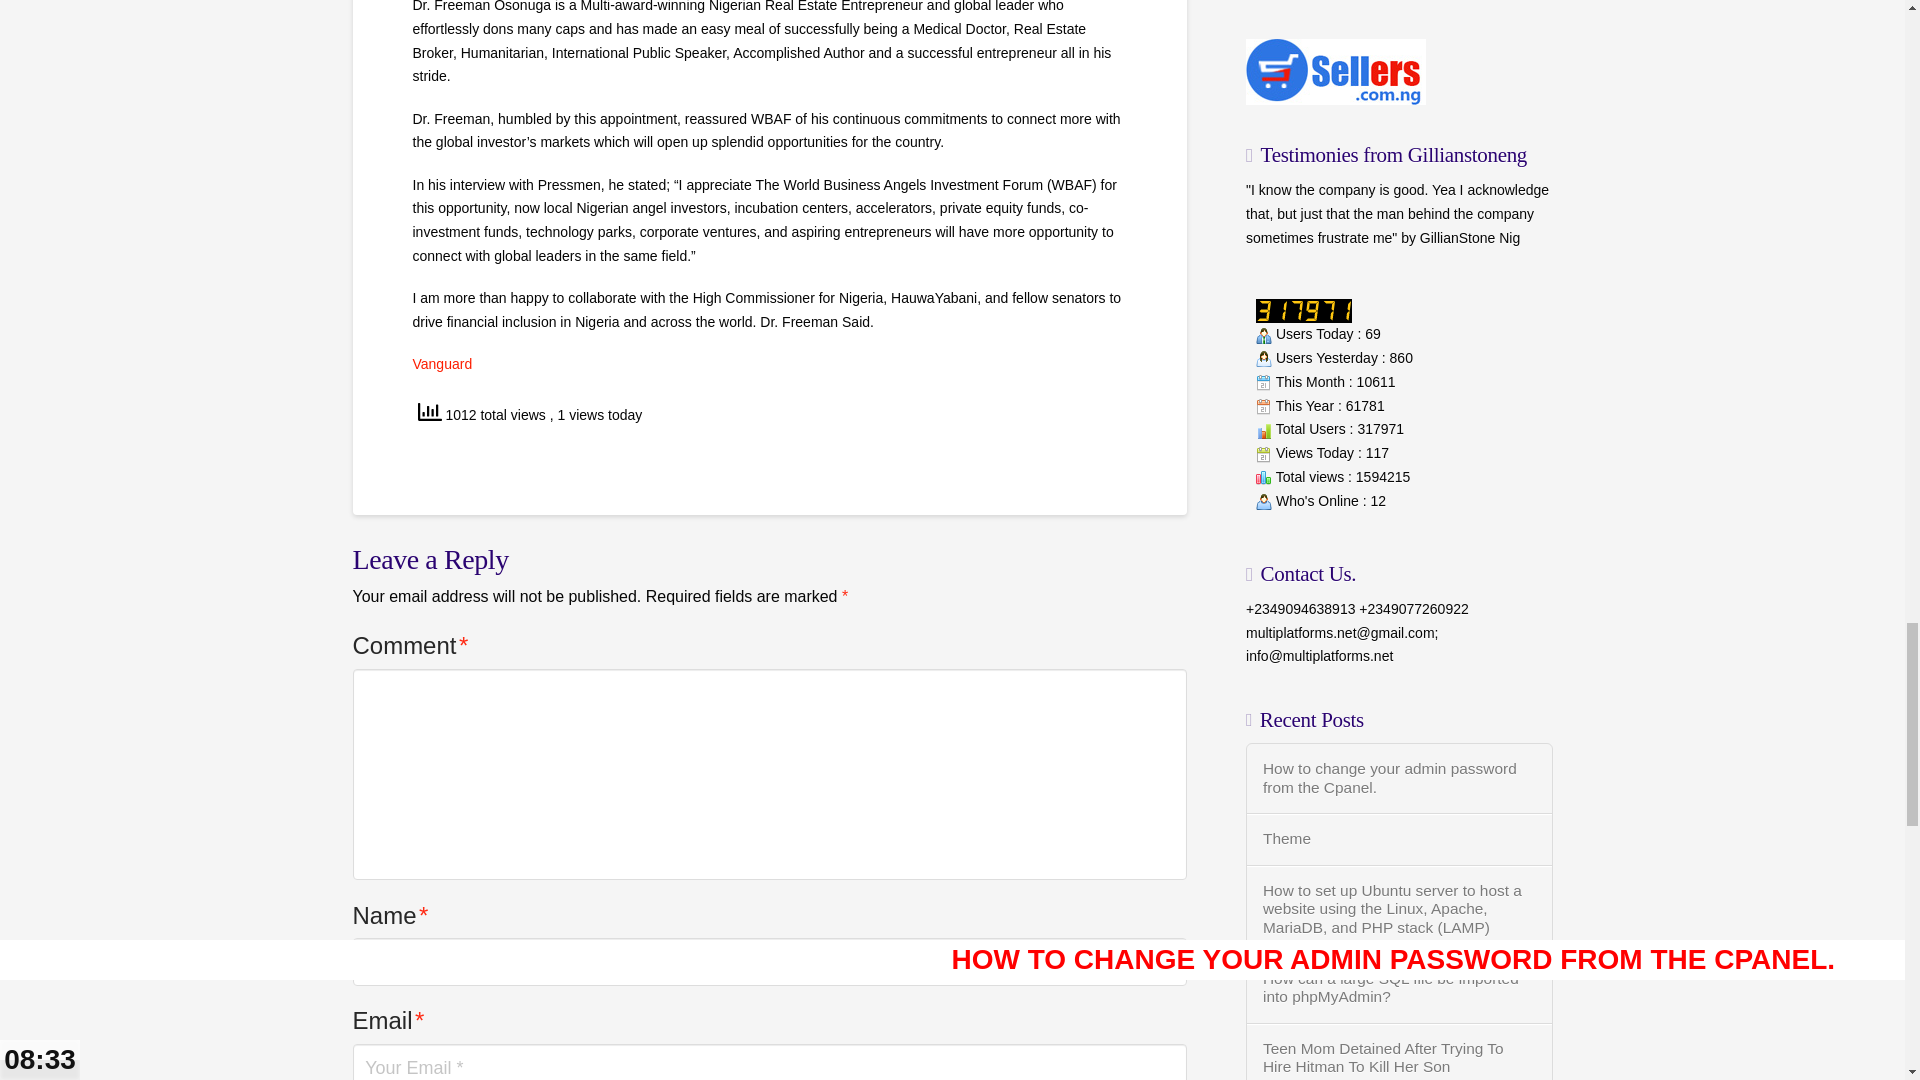 This screenshot has width=1920, height=1080. I want to click on How can a large SQL file be imported into phpMyAdmin?, so click(1400, 988).